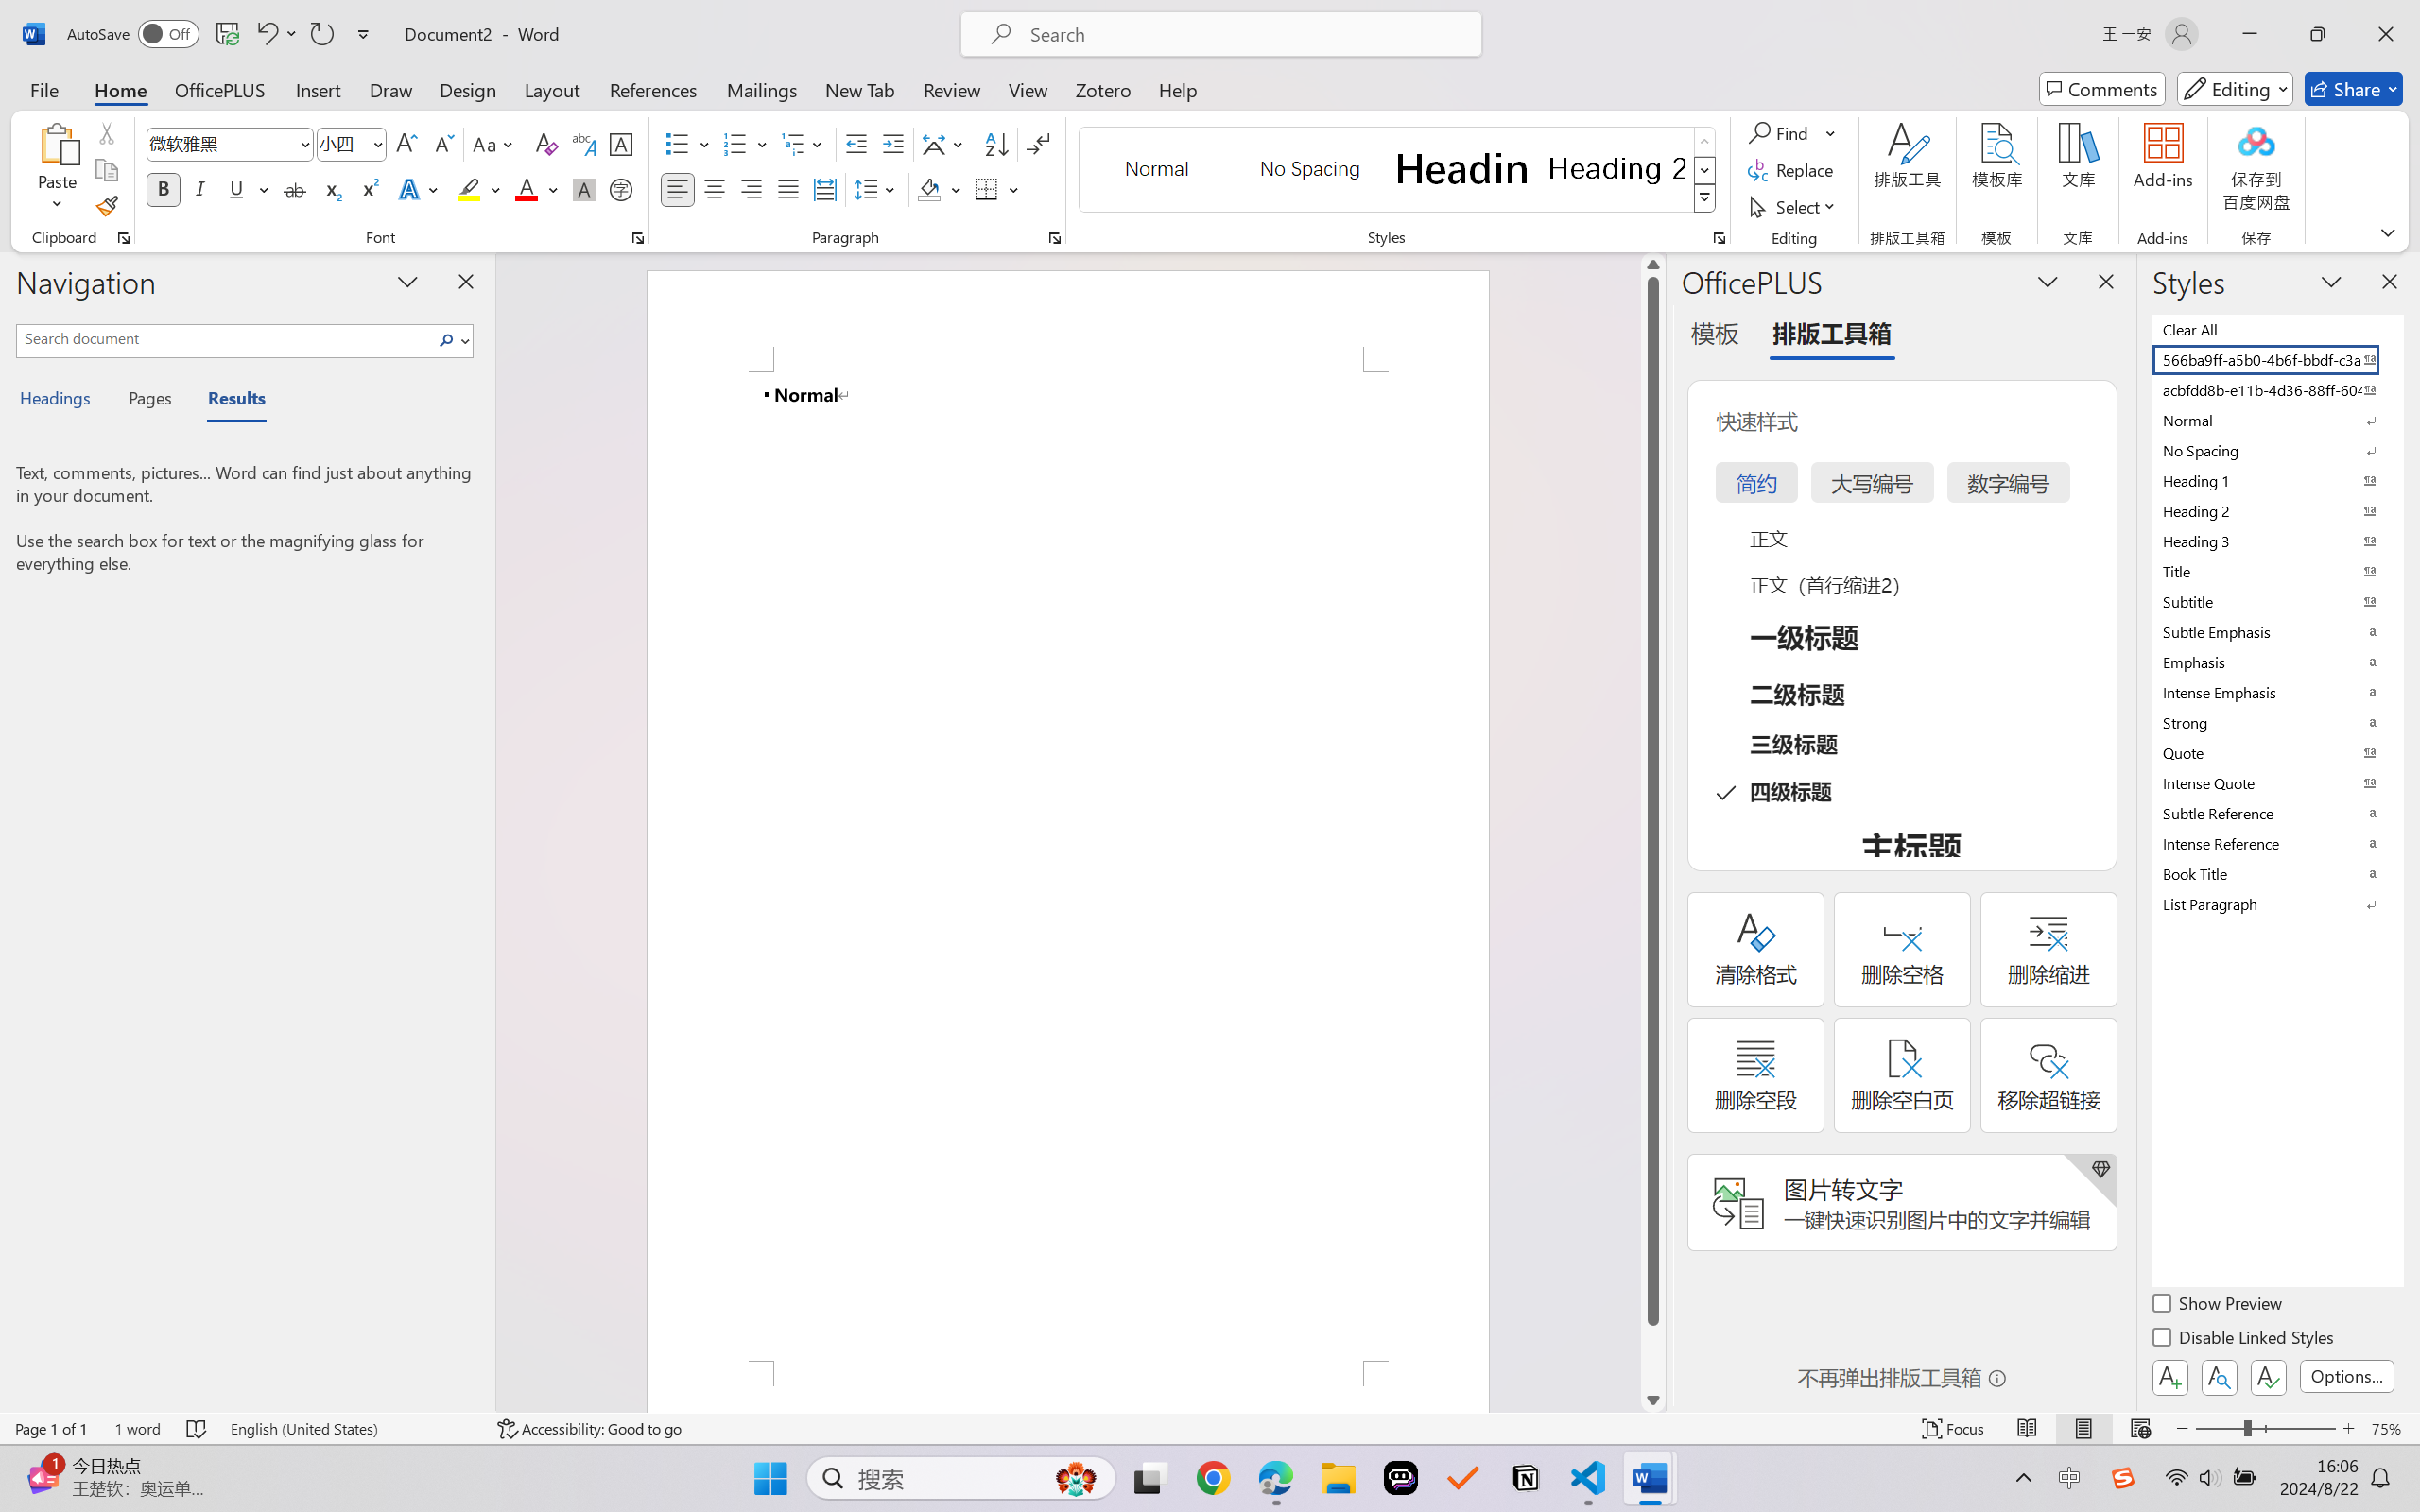 This screenshot has width=2420, height=1512. I want to click on Ribbon Display Options, so click(2388, 232).